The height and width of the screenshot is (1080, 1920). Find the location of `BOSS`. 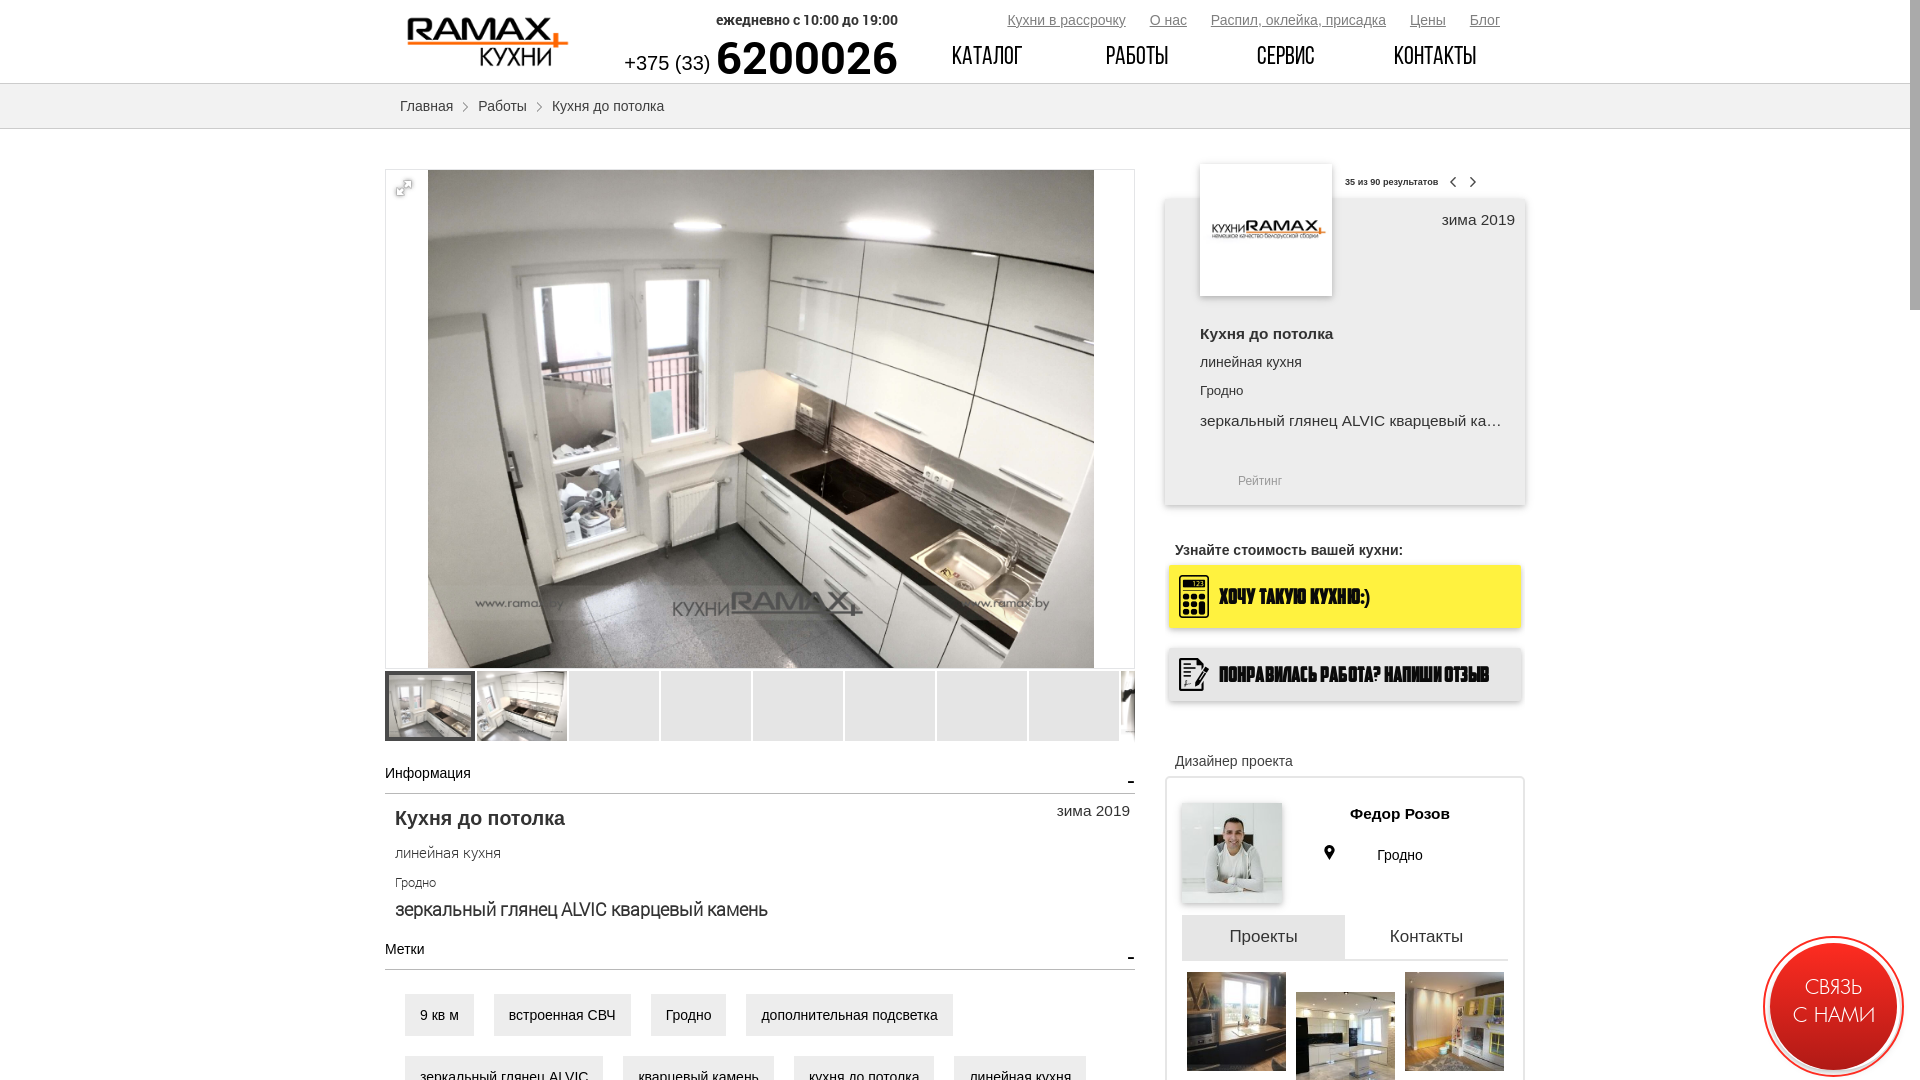

BOSS is located at coordinates (1832, 978).